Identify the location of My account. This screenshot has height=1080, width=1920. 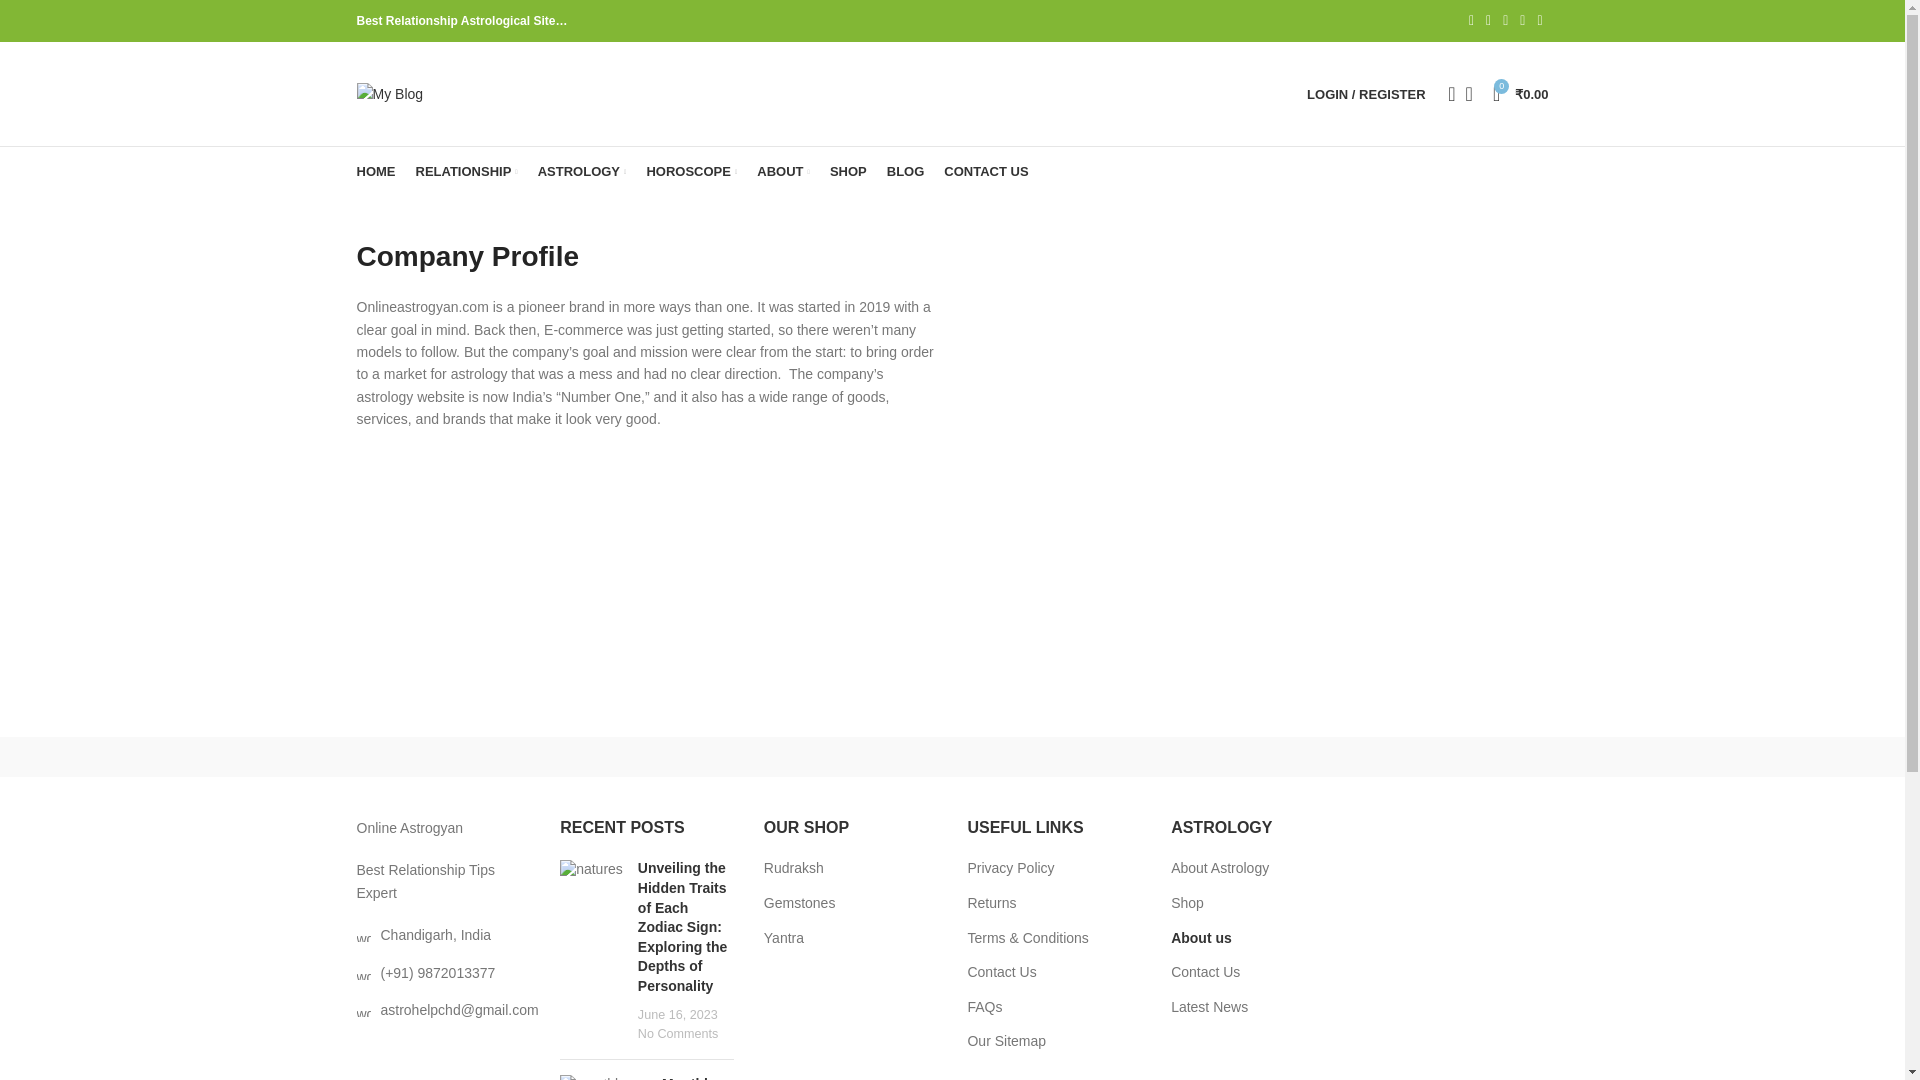
(1366, 94).